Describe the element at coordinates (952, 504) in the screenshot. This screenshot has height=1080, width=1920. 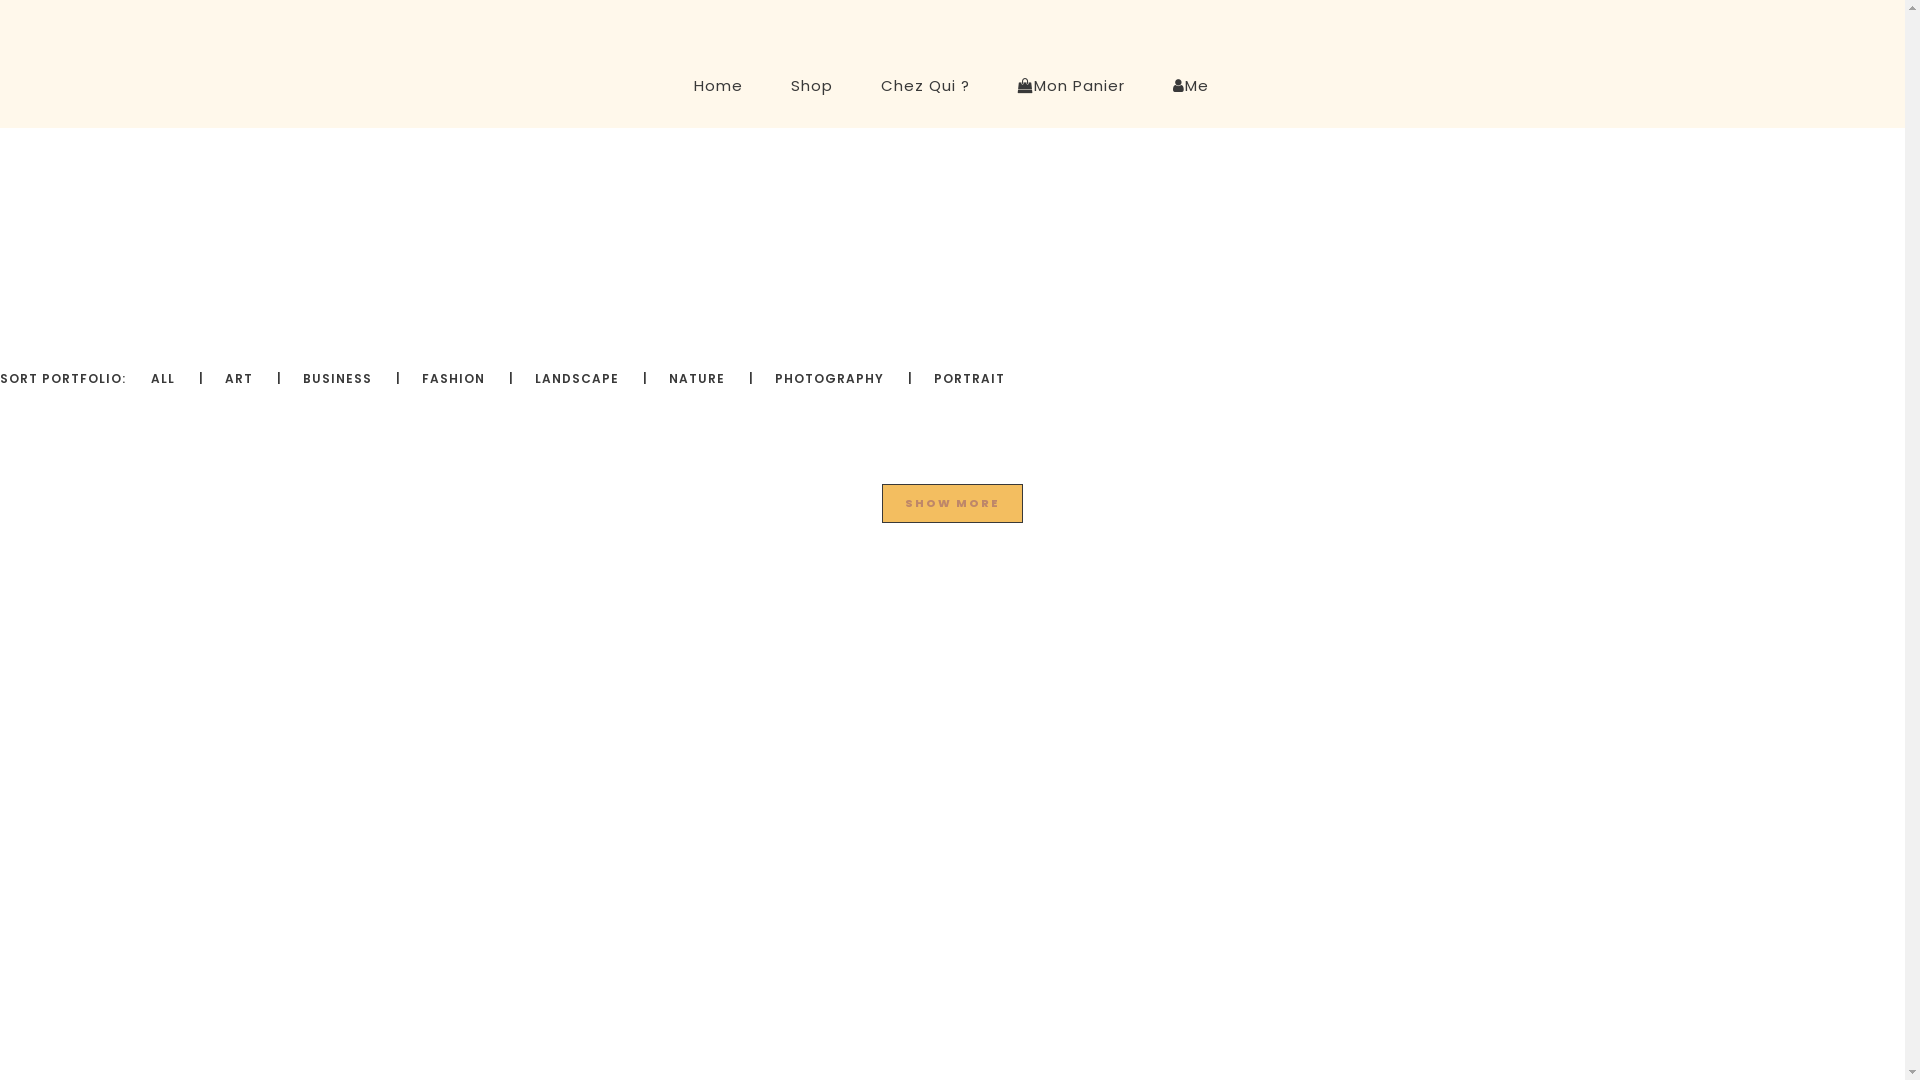
I see `SHOW MORE` at that location.